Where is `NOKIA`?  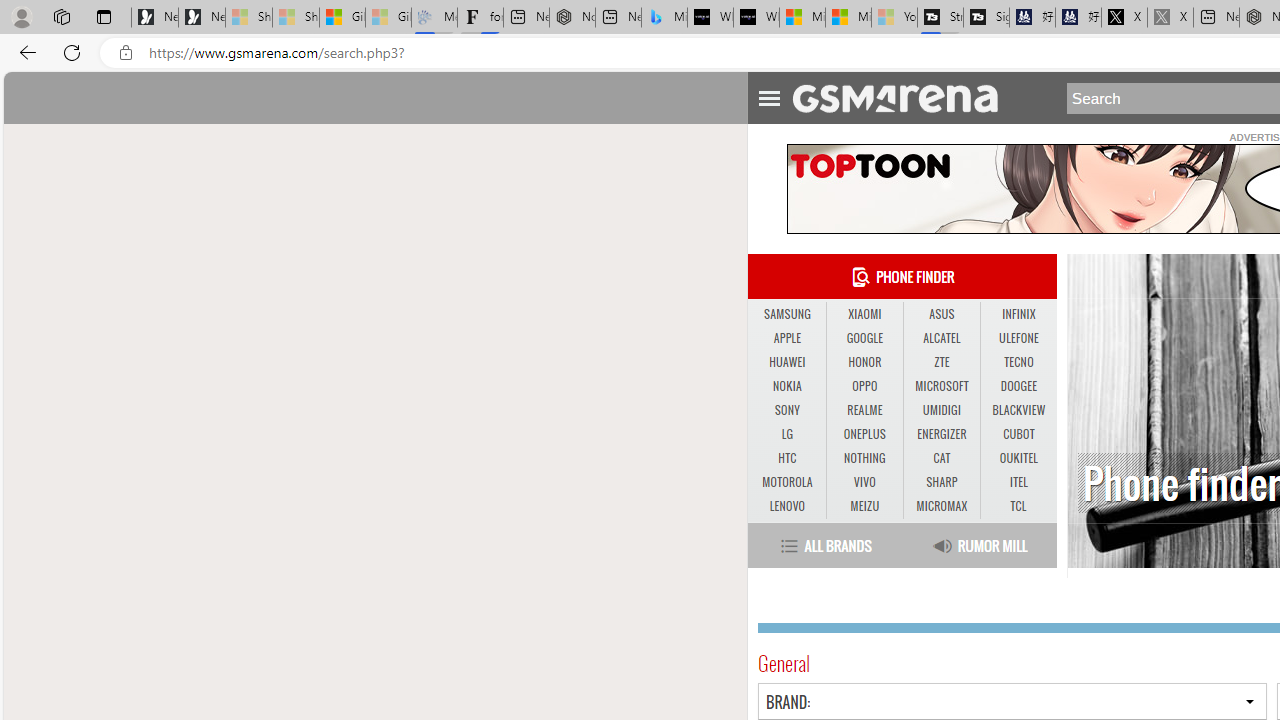 NOKIA is located at coordinates (786, 386).